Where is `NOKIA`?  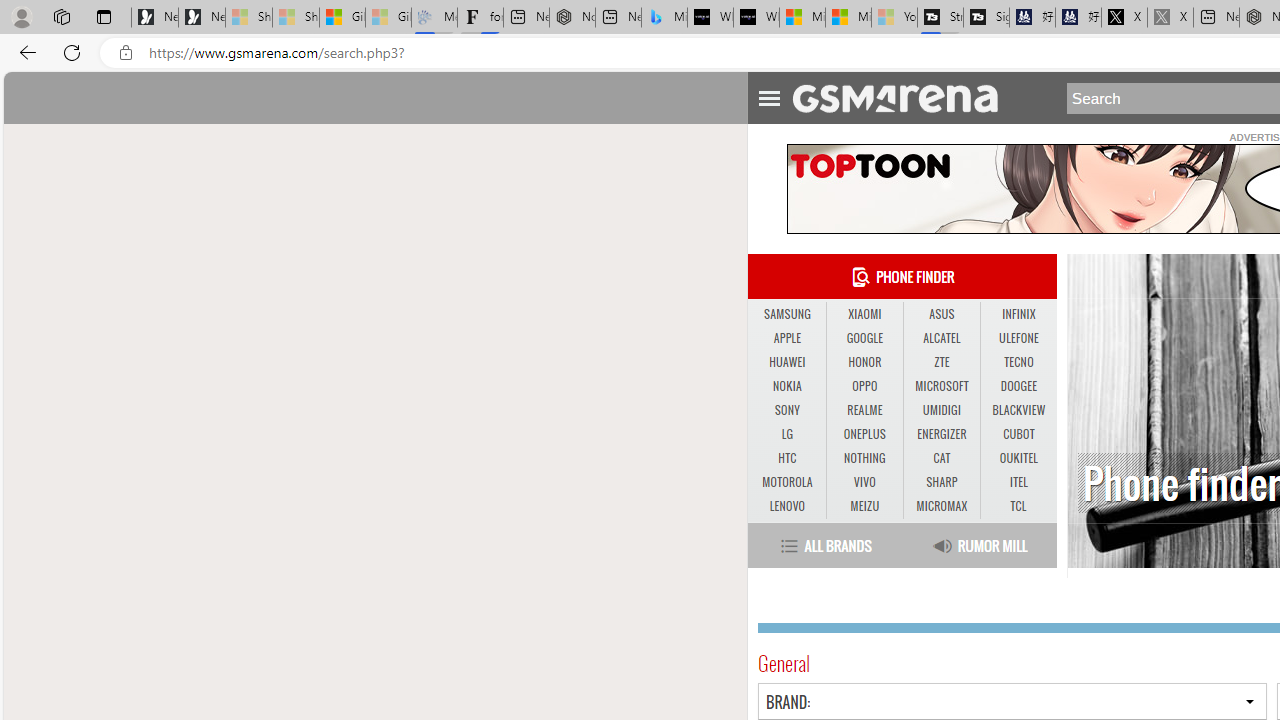 NOKIA is located at coordinates (786, 386).